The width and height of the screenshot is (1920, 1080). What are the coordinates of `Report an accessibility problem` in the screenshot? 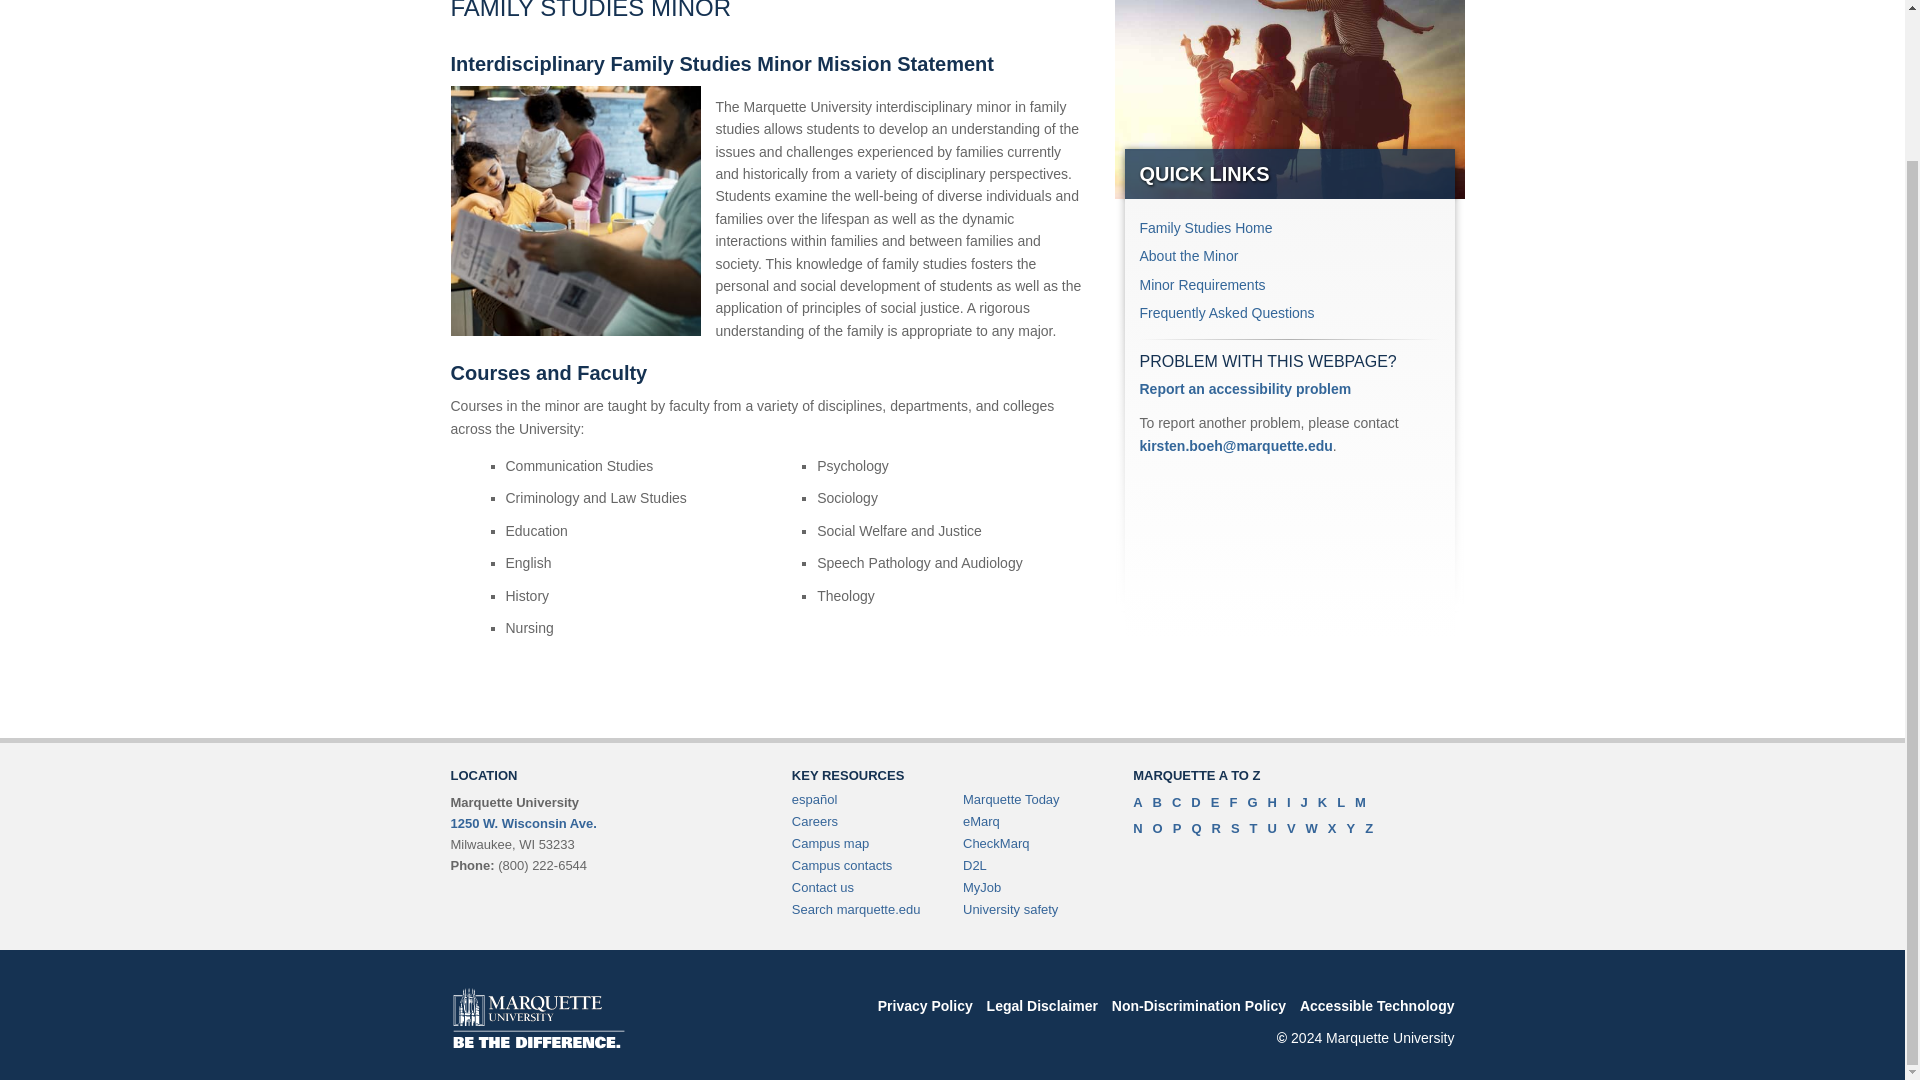 It's located at (1246, 389).